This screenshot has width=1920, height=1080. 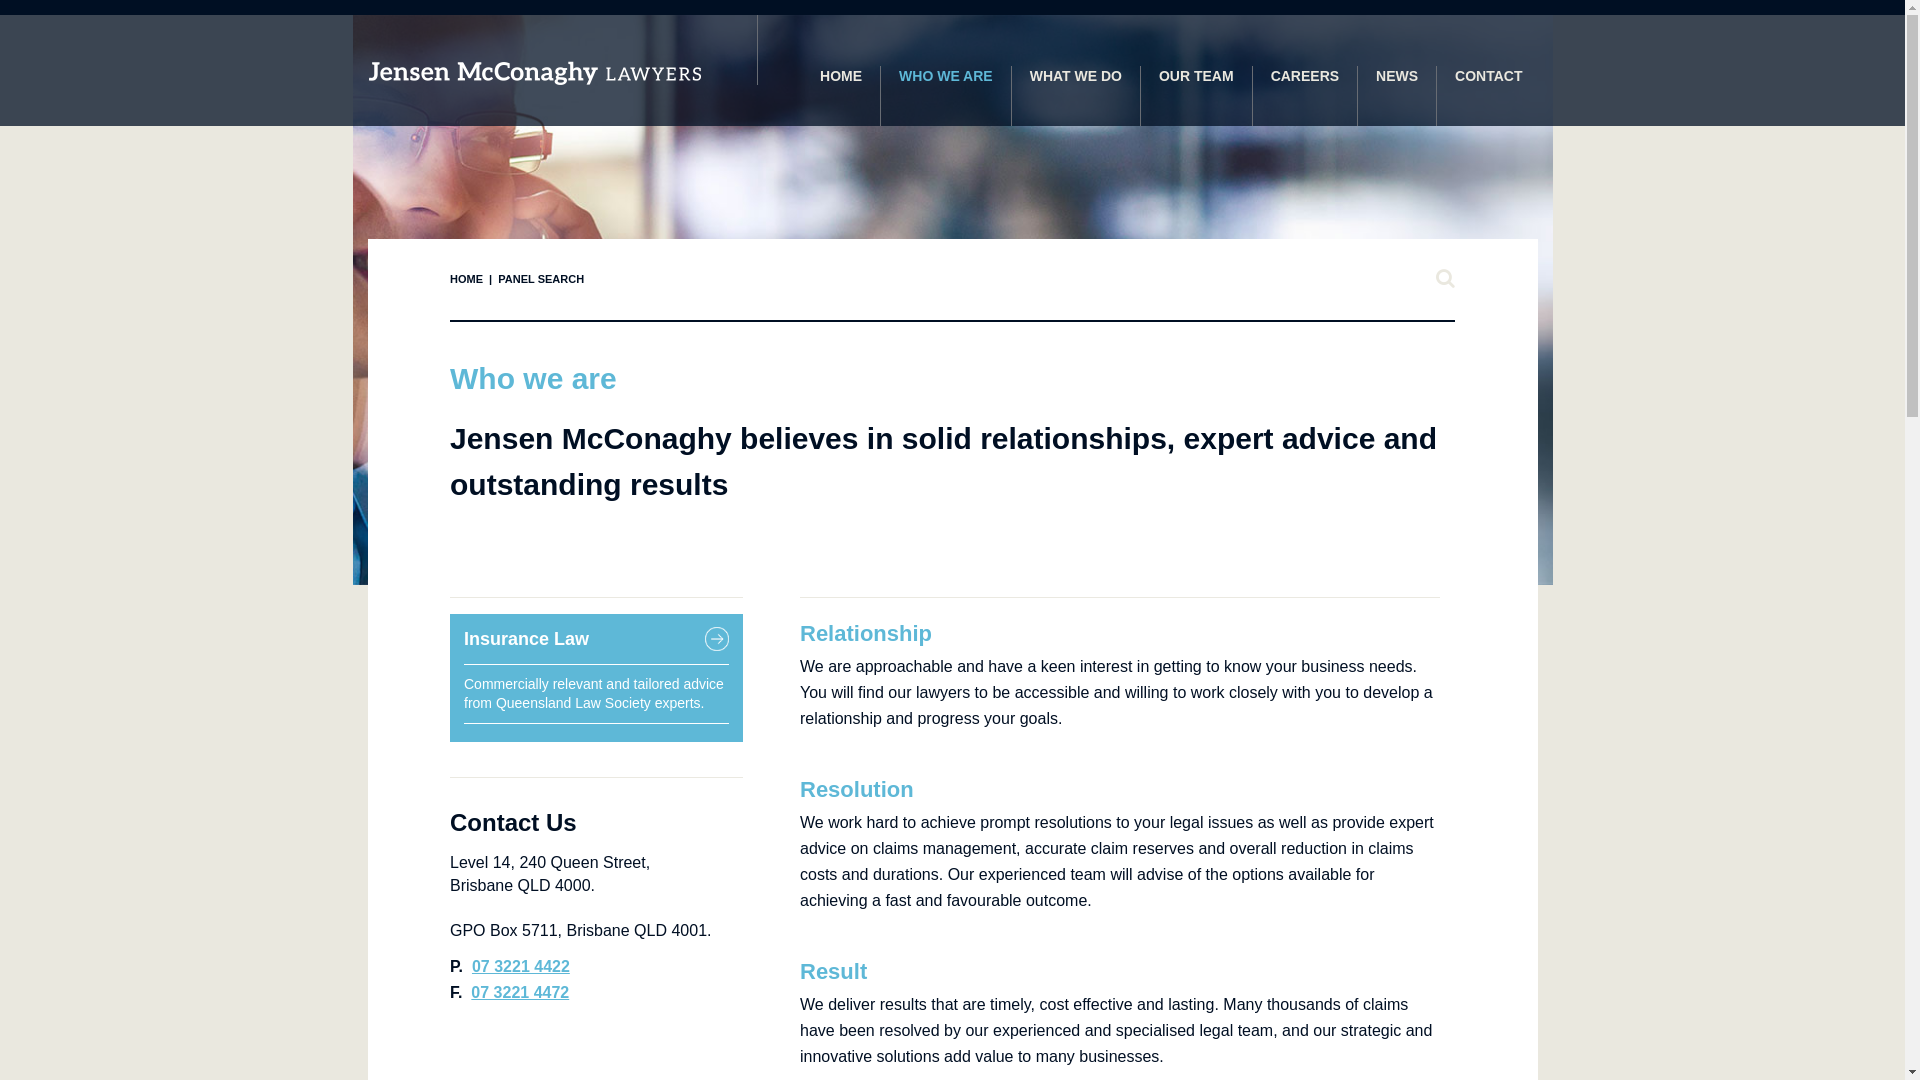 I want to click on NEWS, so click(x=1398, y=96).